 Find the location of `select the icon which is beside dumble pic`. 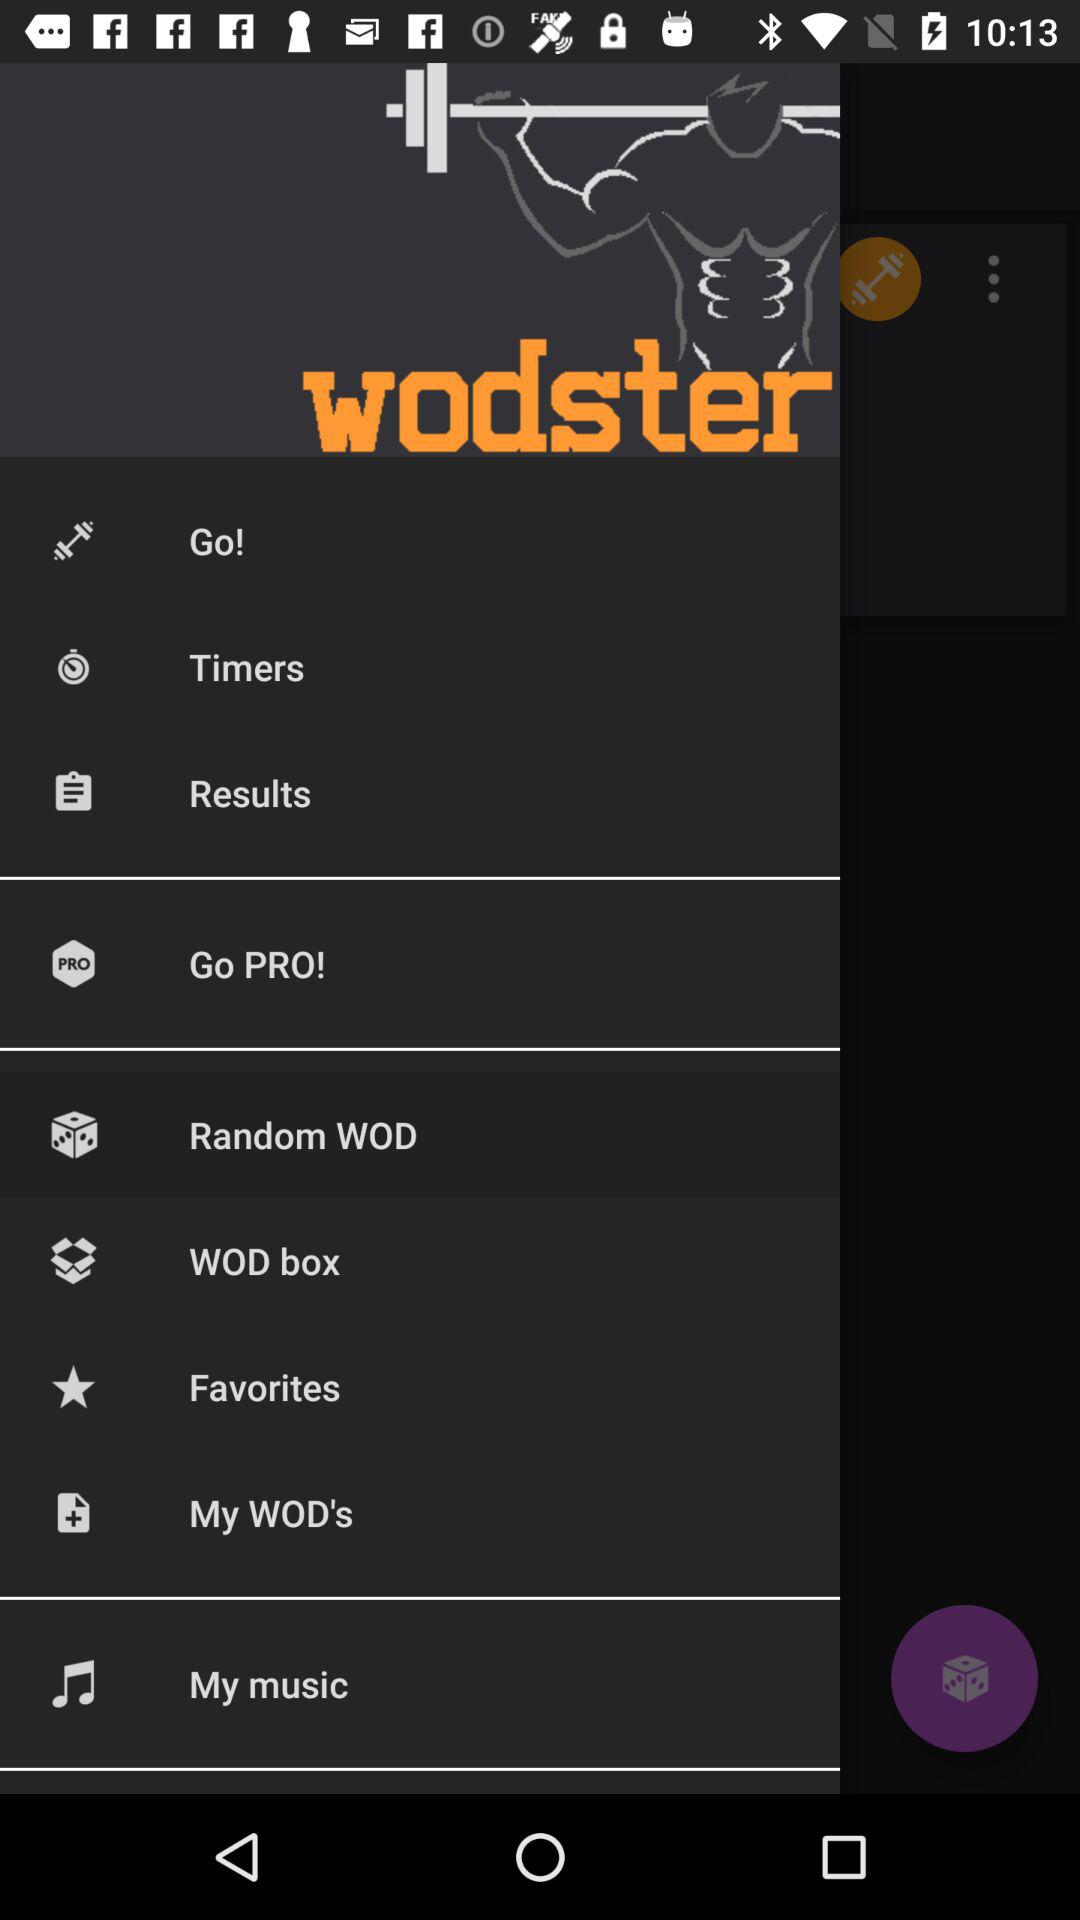

select the icon which is beside dumble pic is located at coordinates (994, 279).